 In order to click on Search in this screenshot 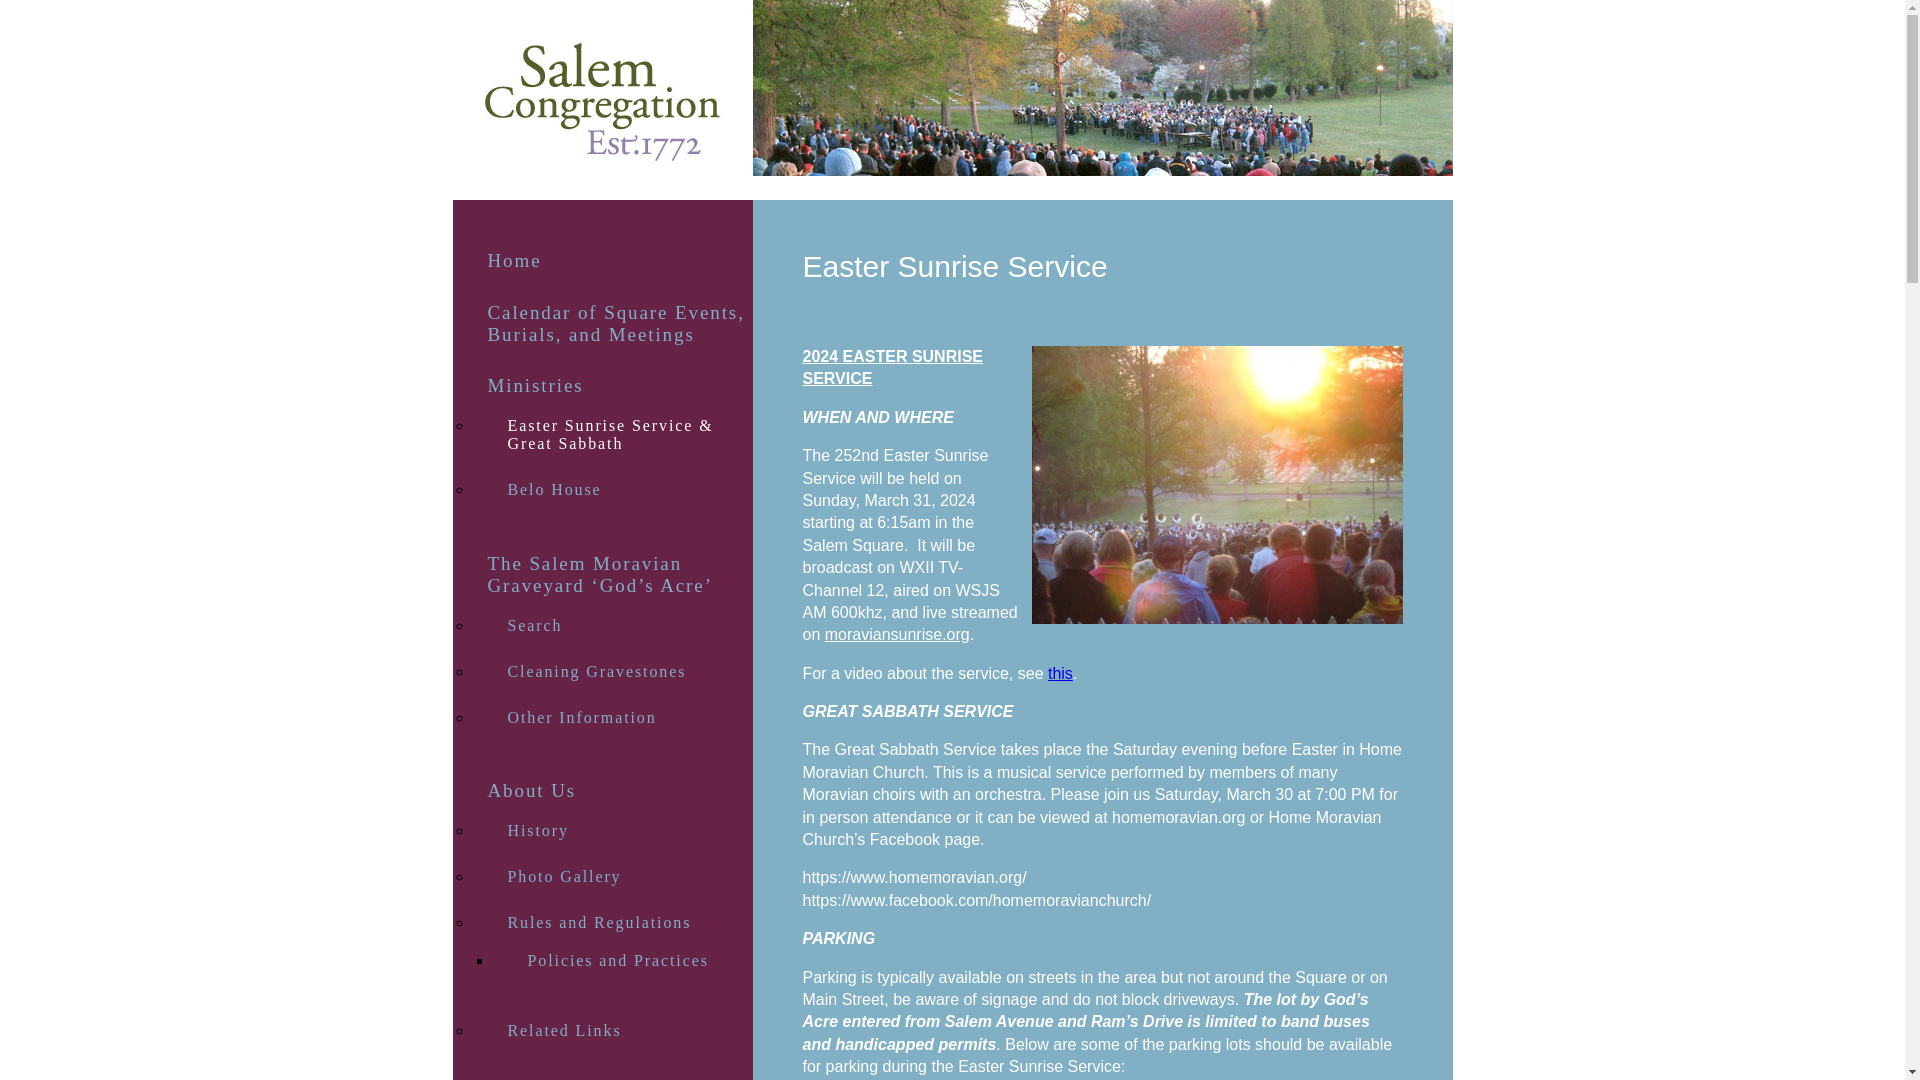, I will do `click(612, 624)`.